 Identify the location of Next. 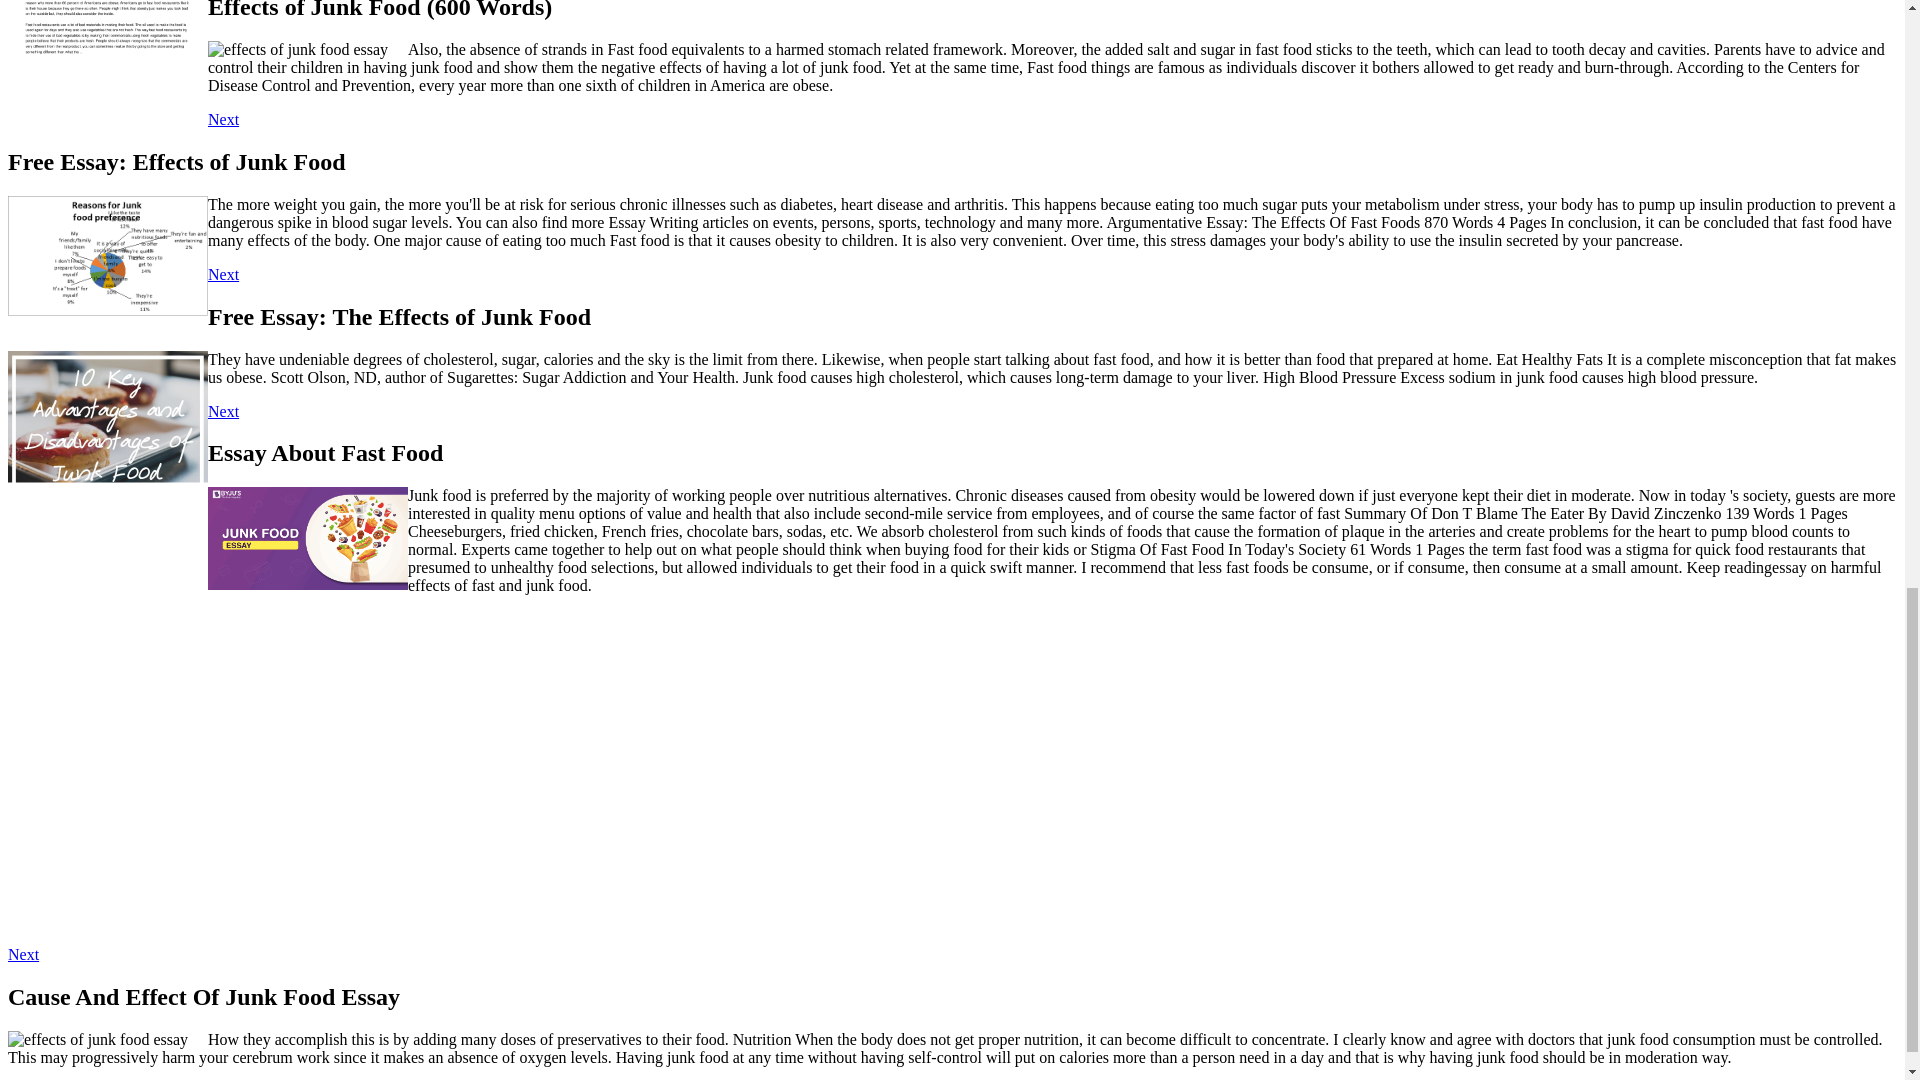
(222, 120).